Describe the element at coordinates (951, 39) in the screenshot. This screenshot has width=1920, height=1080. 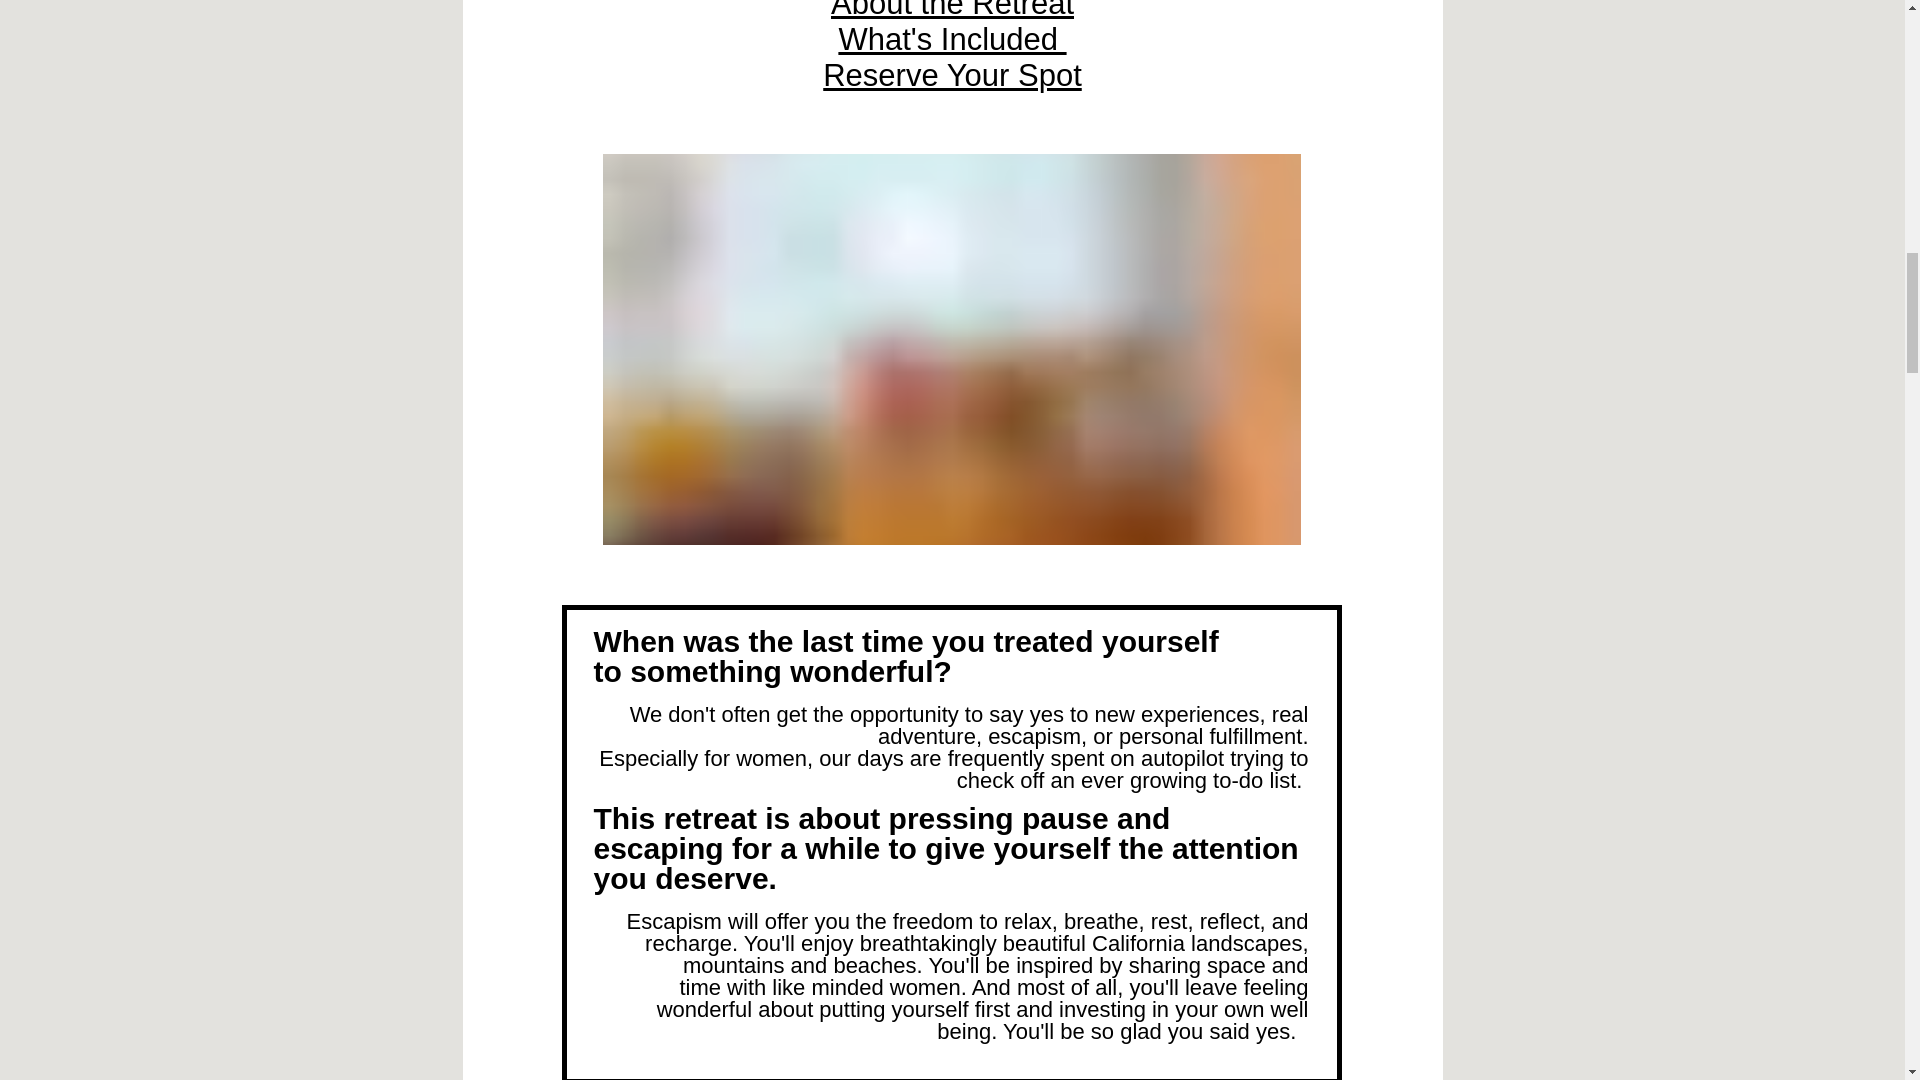
I see `What's Included ` at that location.